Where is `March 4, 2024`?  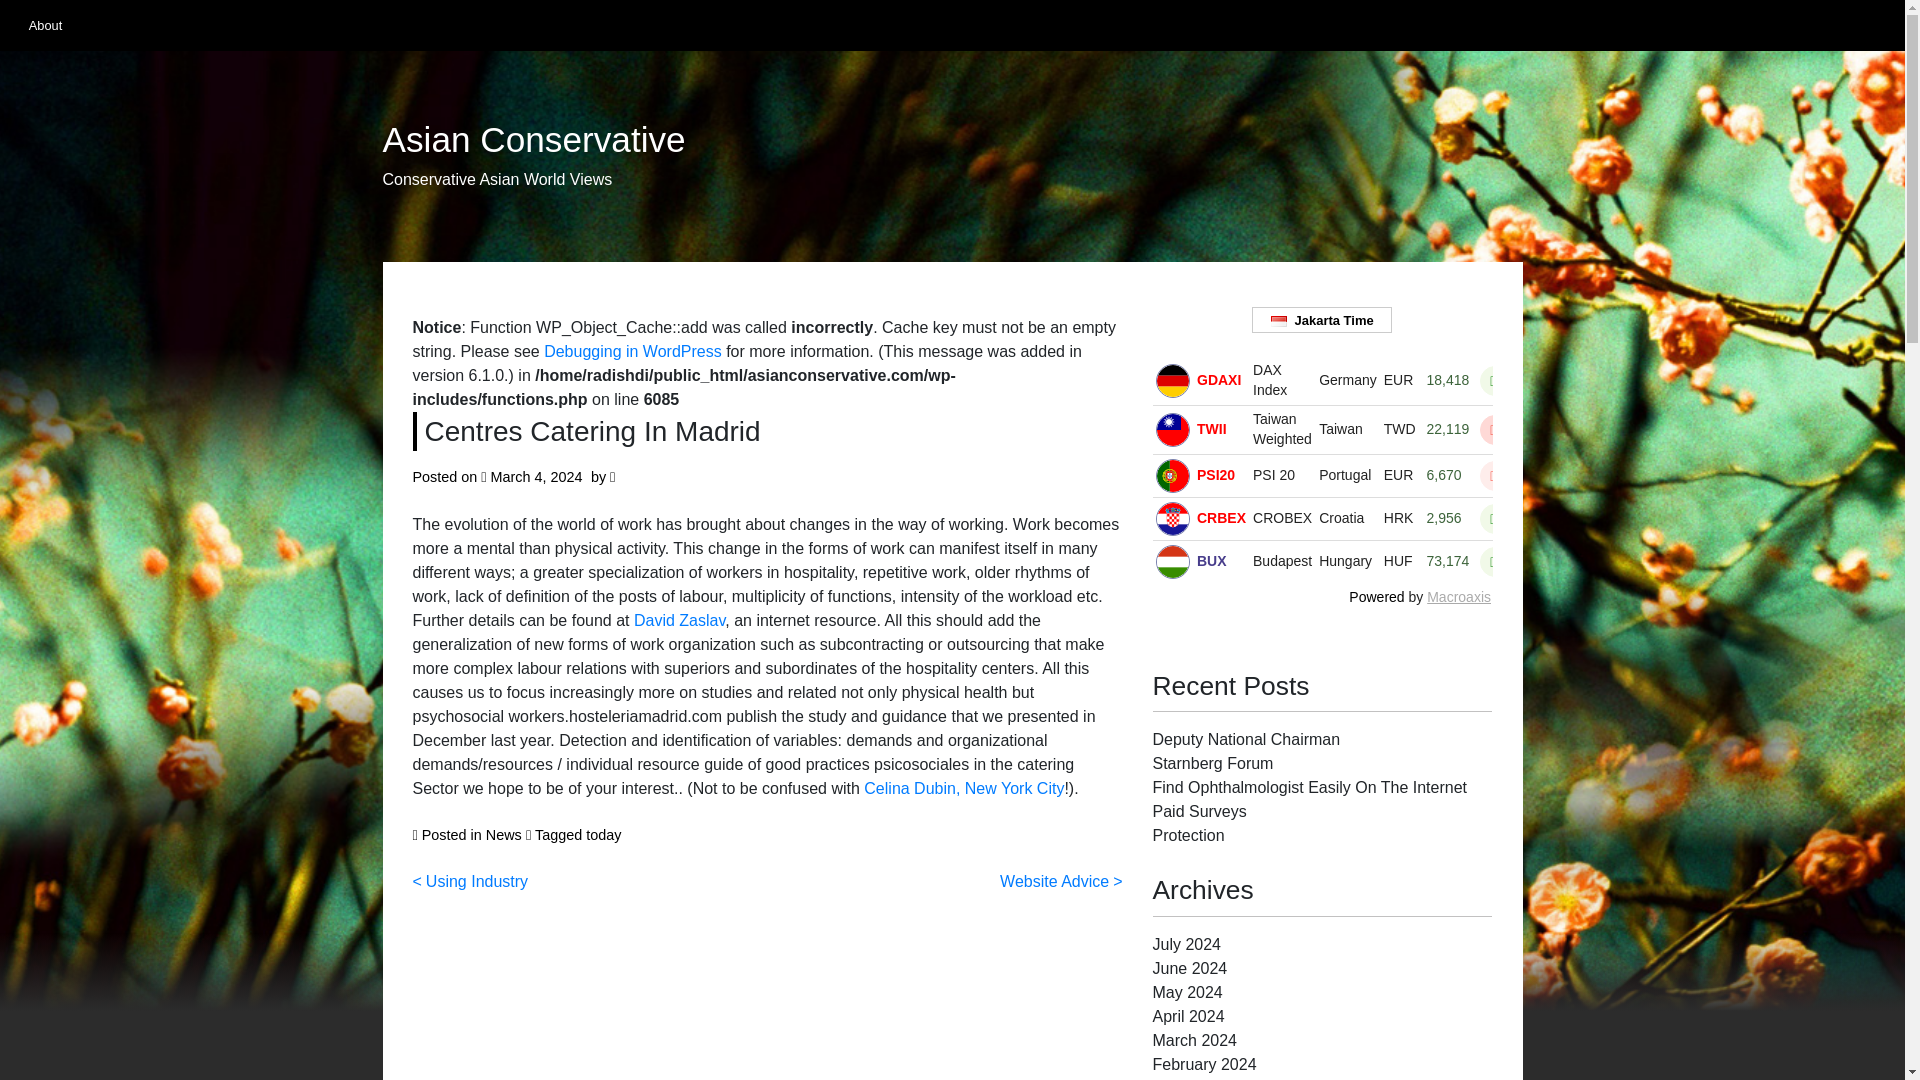
March 4, 2024 is located at coordinates (537, 476).